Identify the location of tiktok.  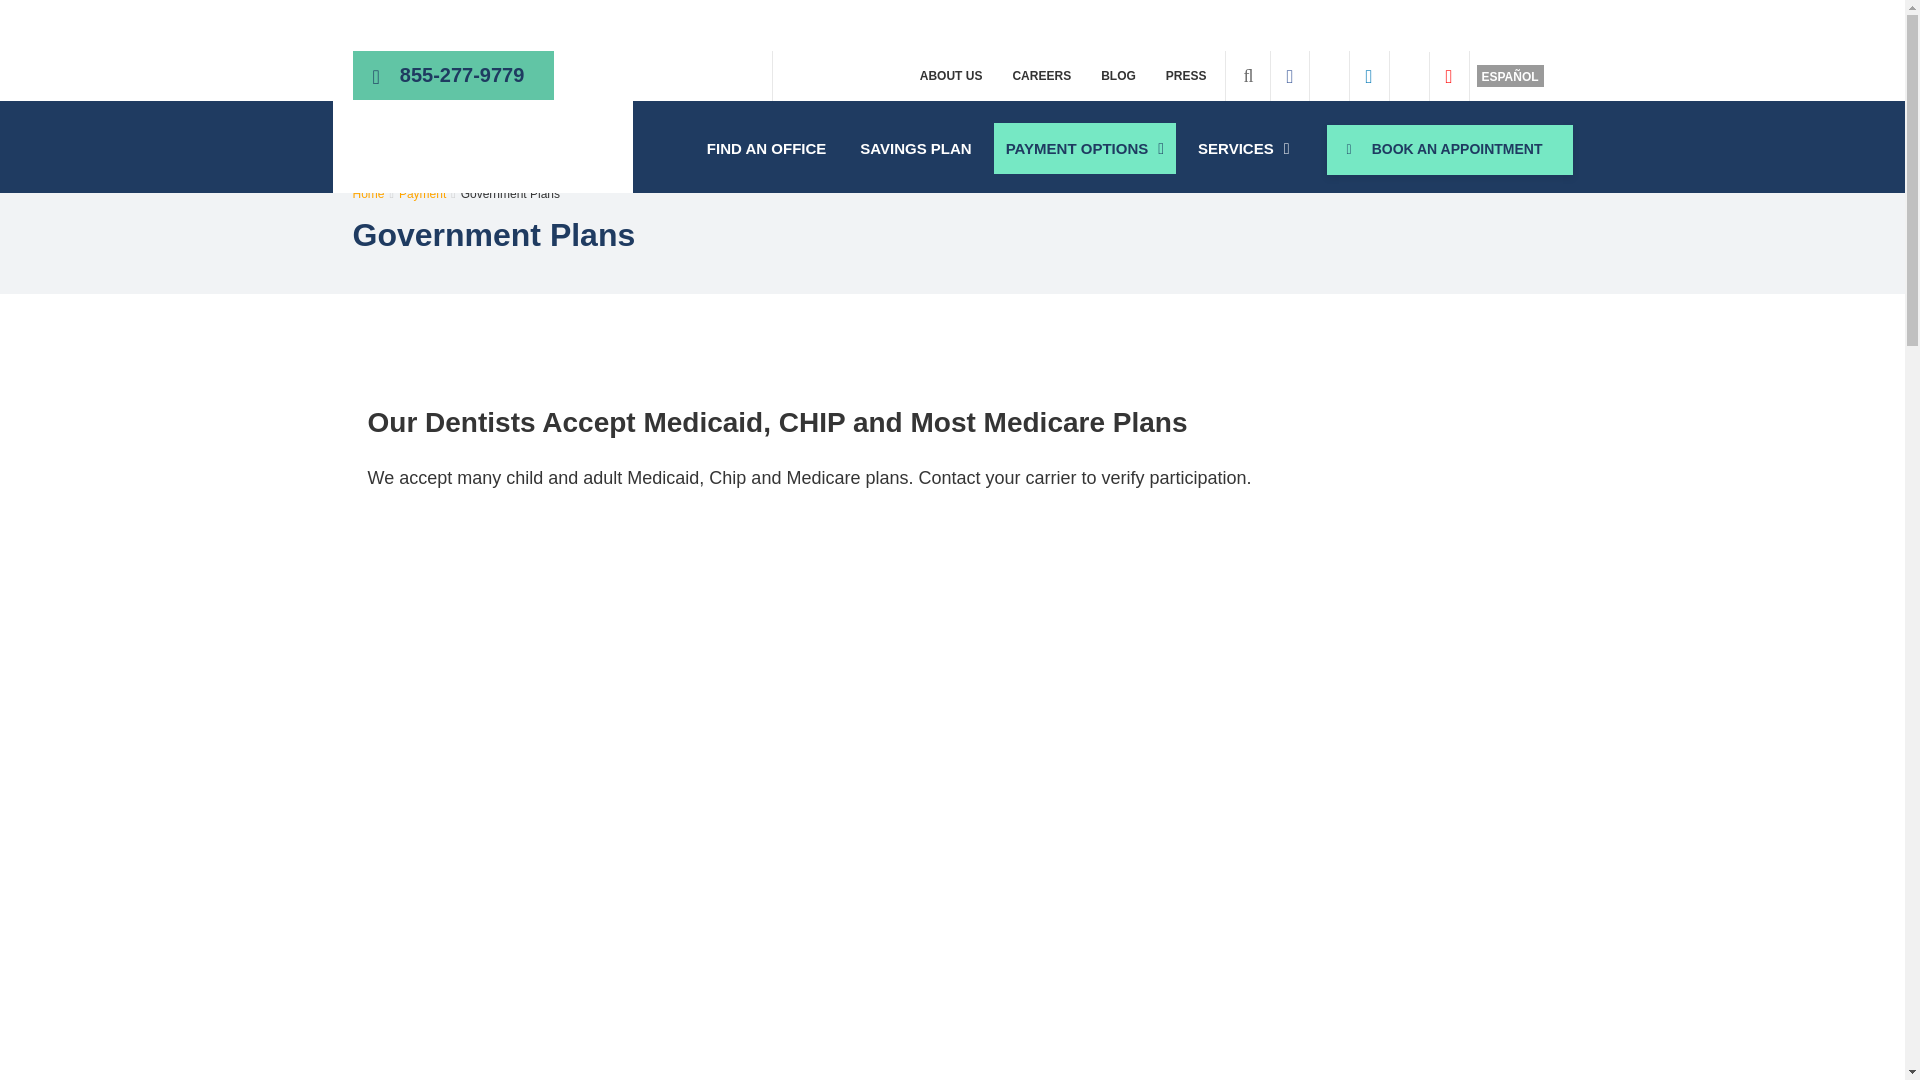
(1408, 75).